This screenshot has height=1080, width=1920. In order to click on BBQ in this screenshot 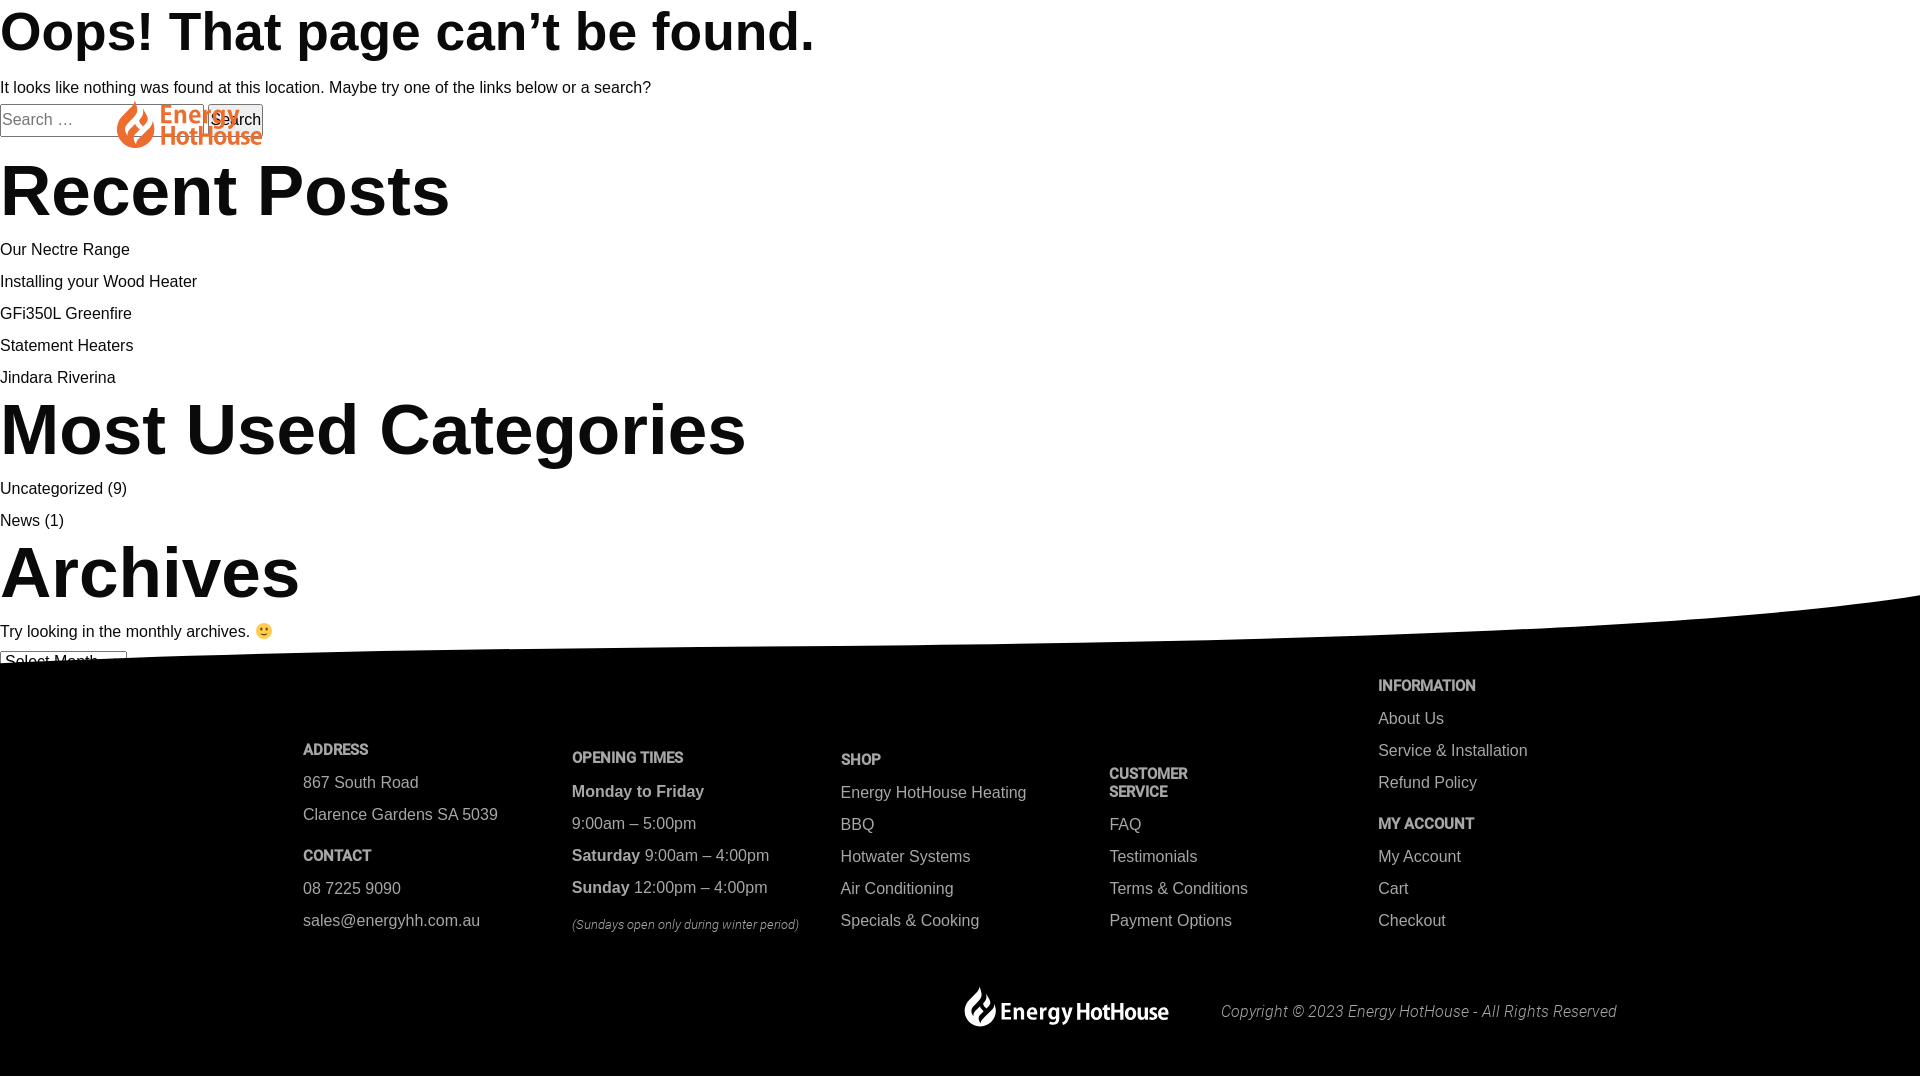, I will do `click(858, 824)`.